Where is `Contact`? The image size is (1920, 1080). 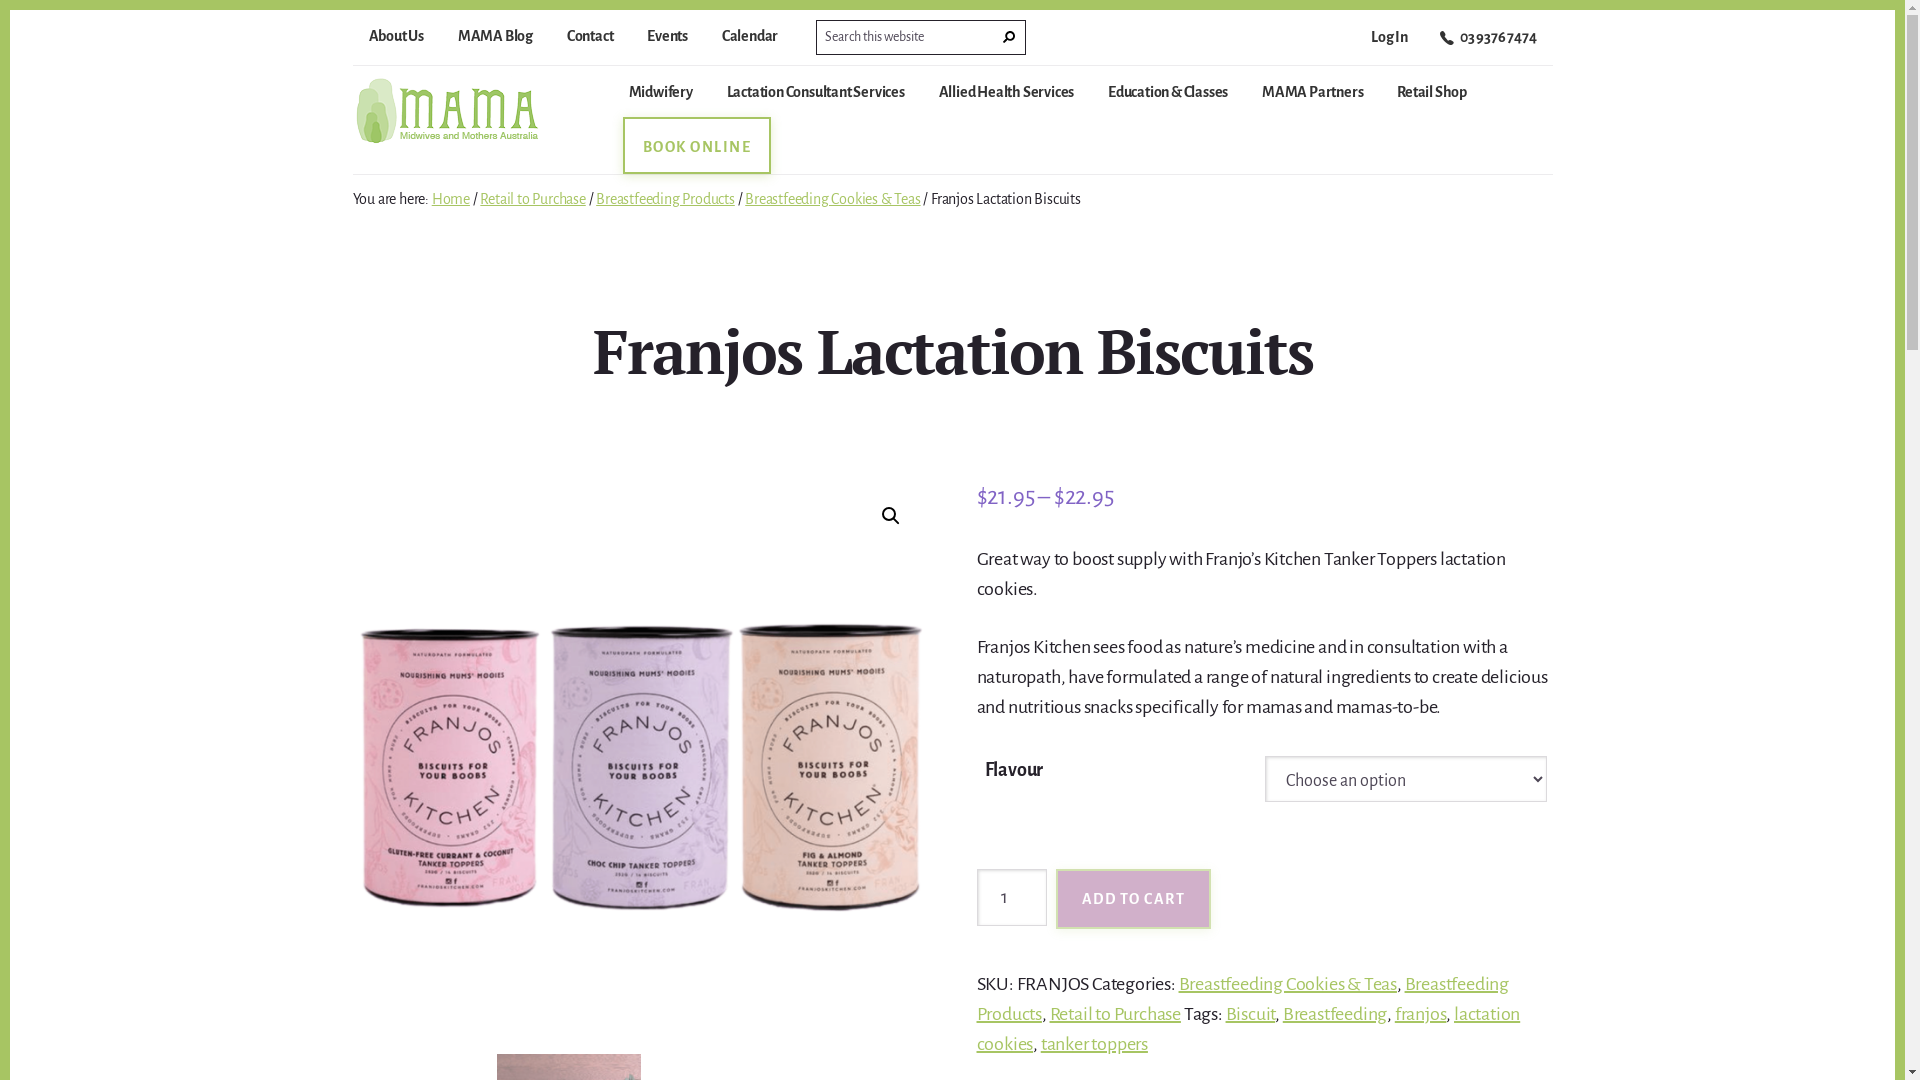 Contact is located at coordinates (590, 40).